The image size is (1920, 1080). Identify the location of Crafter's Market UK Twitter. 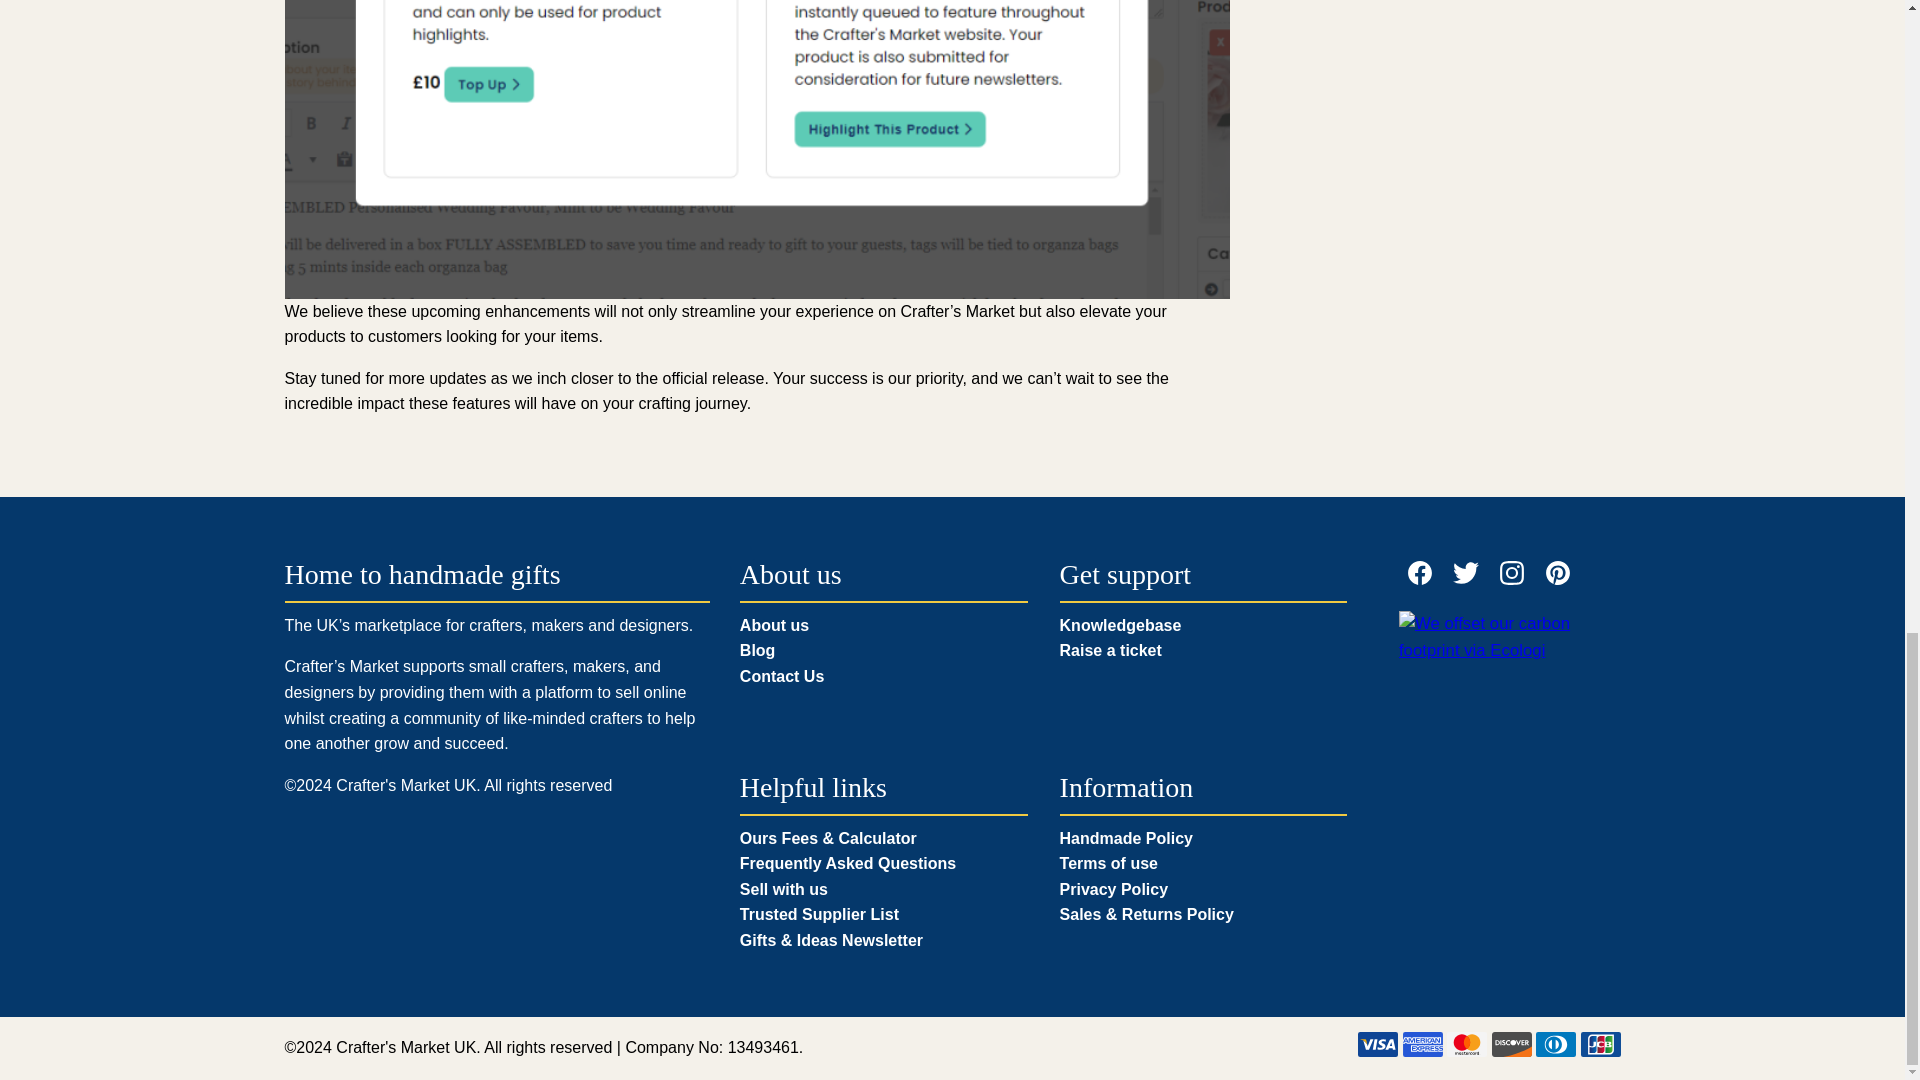
(1466, 573).